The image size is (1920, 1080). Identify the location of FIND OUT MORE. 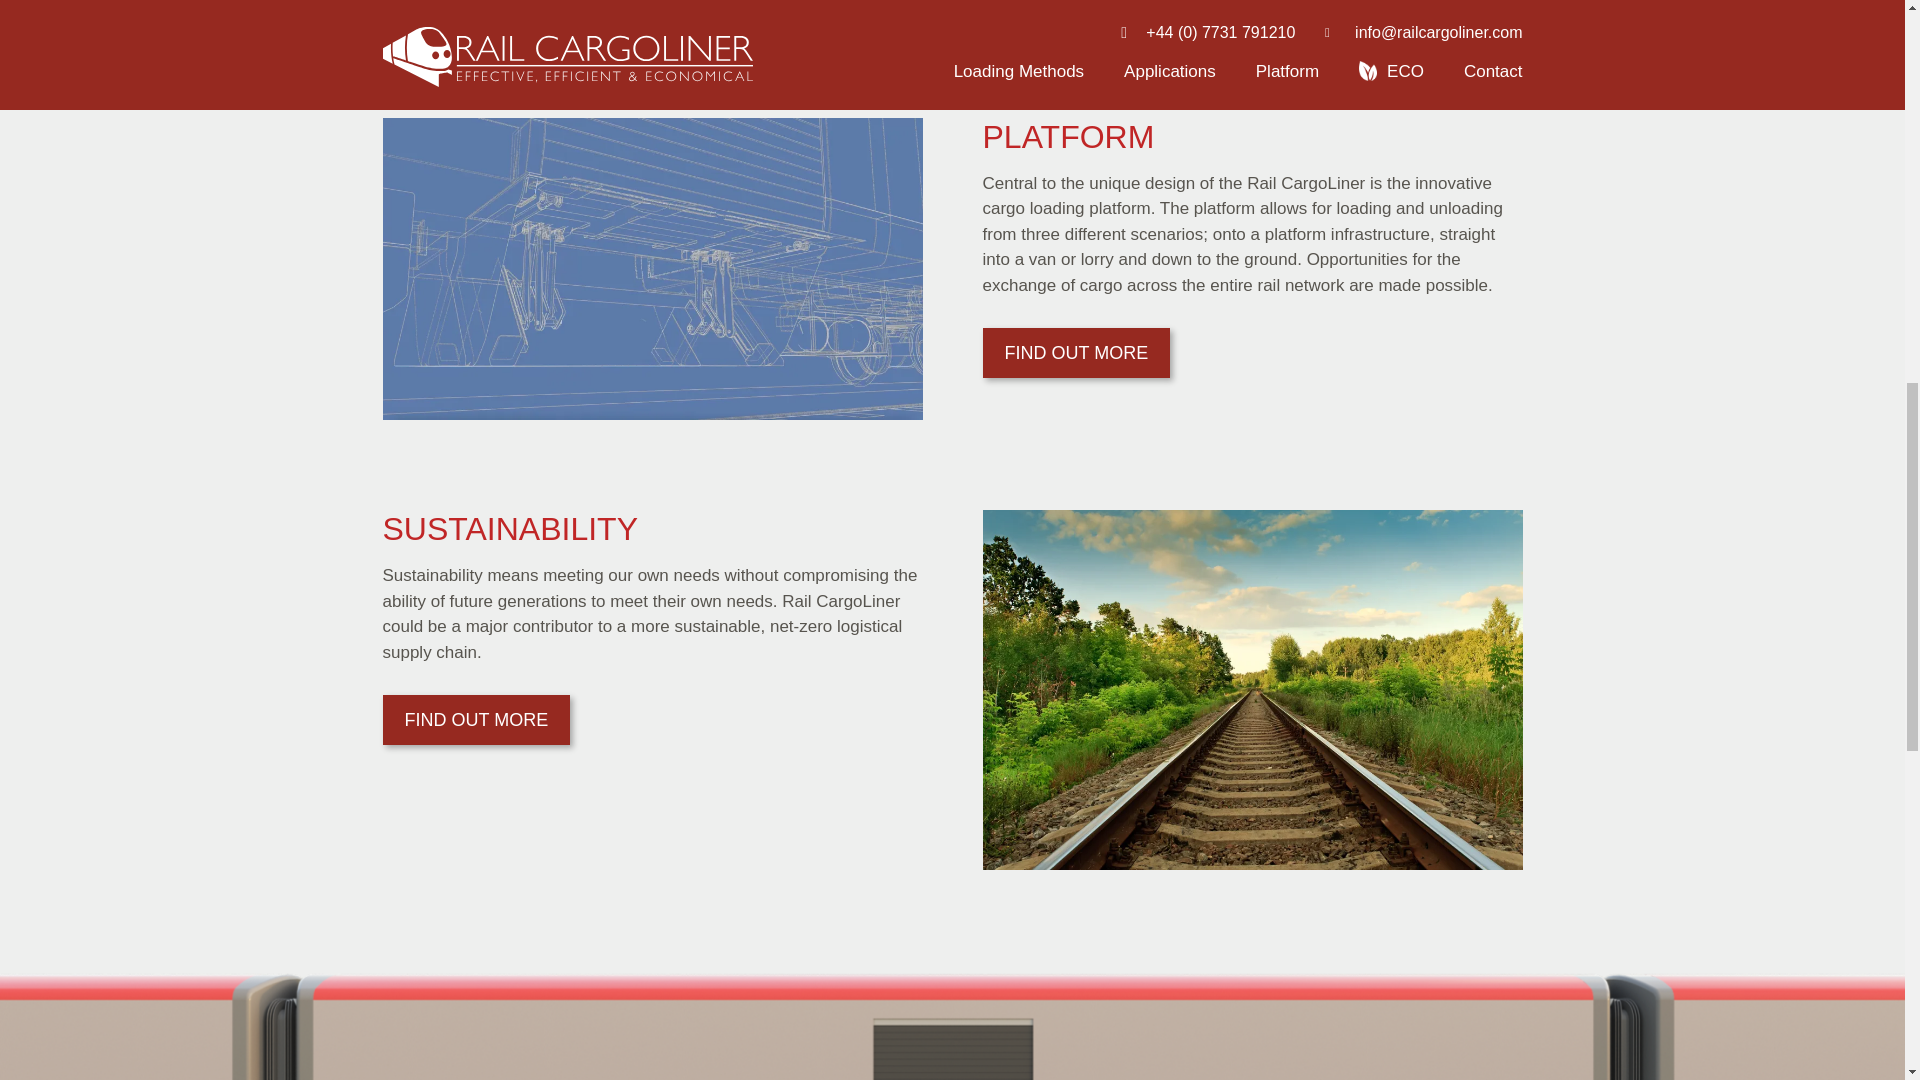
(476, 5).